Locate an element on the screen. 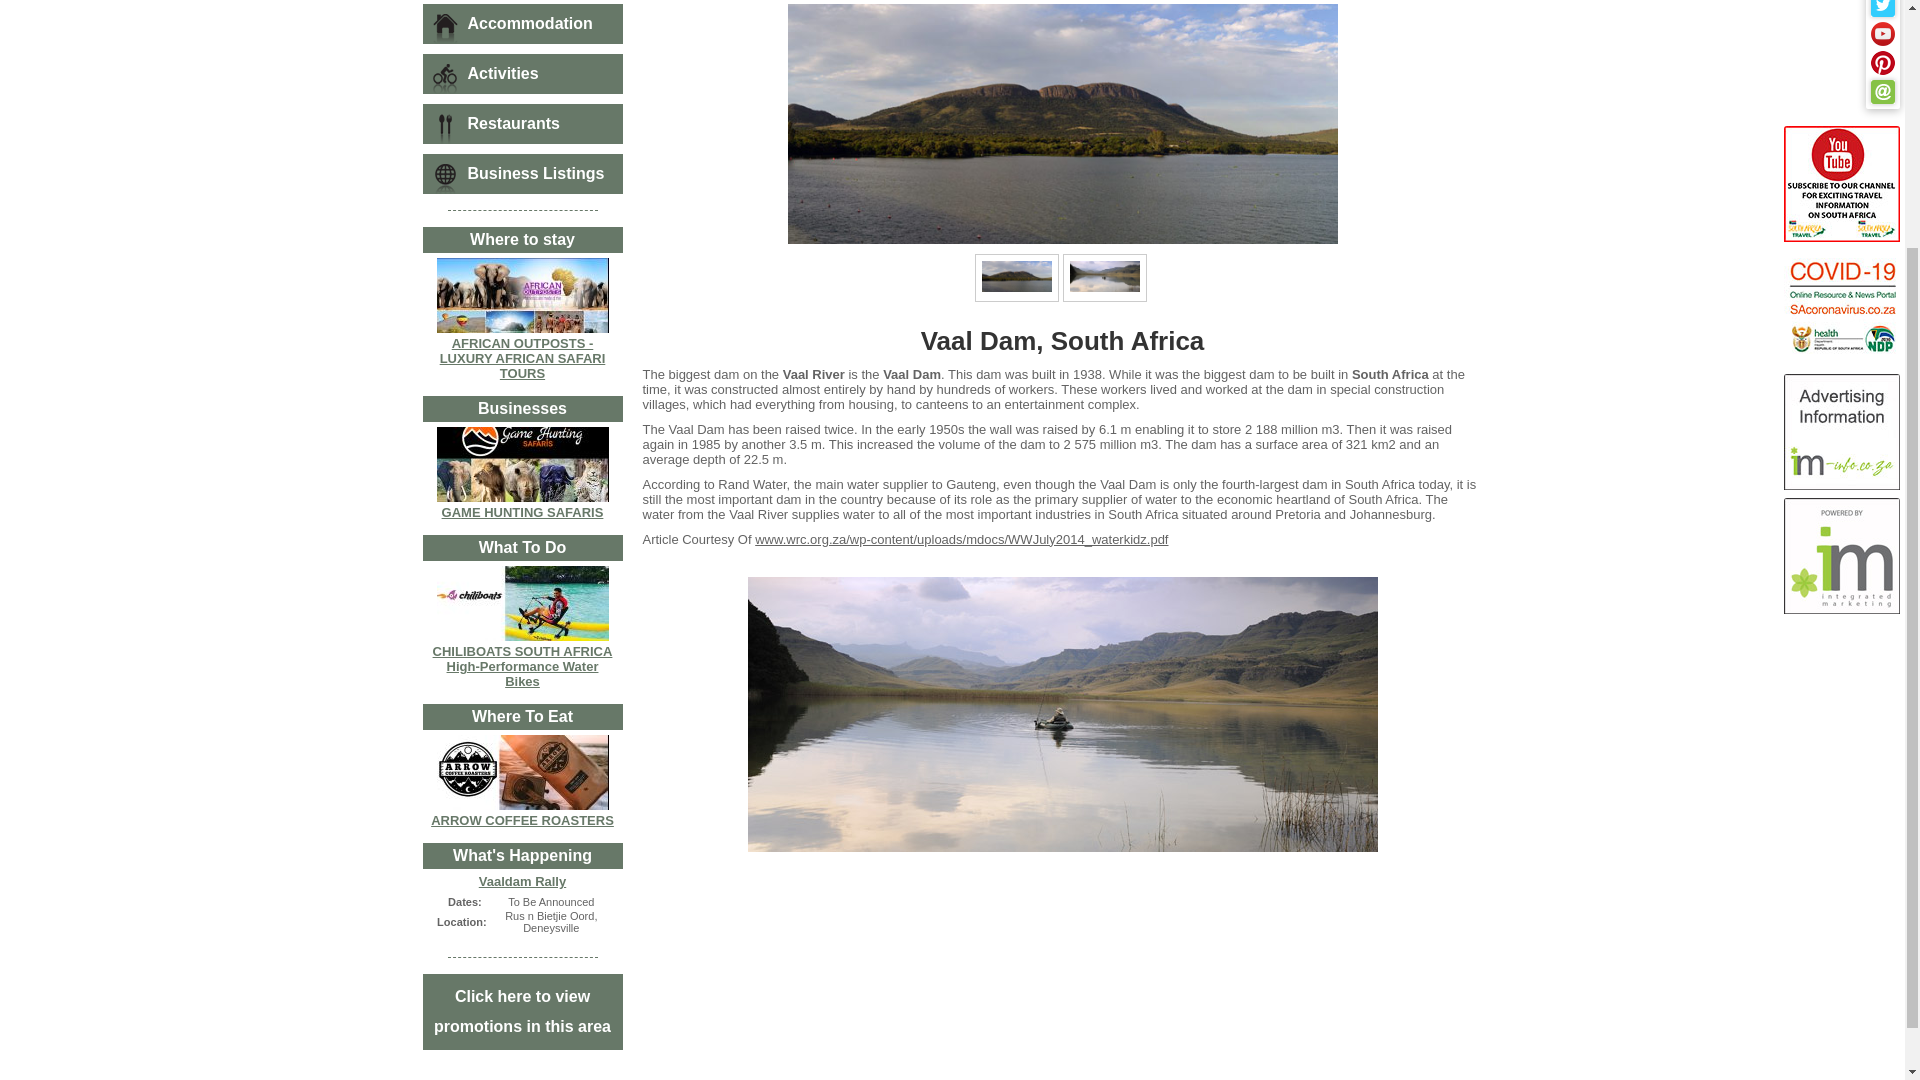 The width and height of the screenshot is (1920, 1080). Accommodation is located at coordinates (522, 24).